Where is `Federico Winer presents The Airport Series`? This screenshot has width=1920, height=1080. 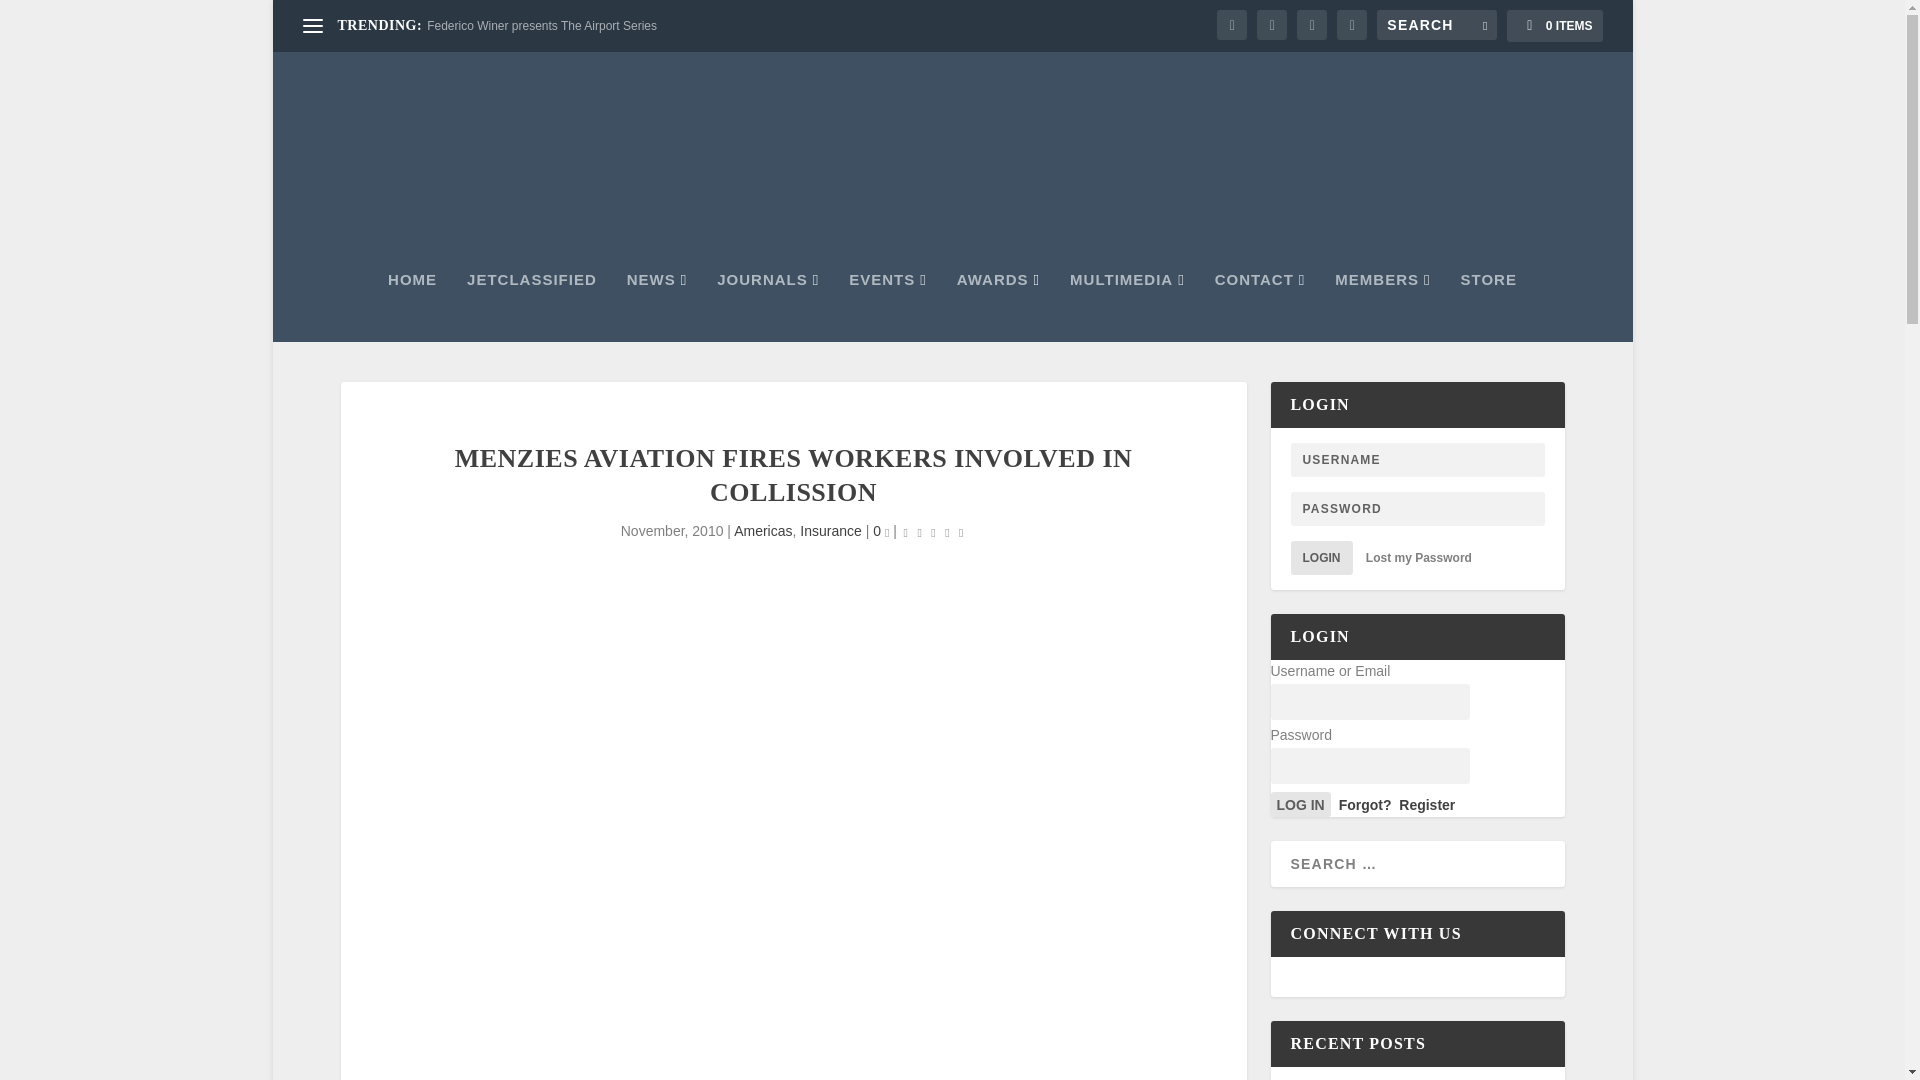 Federico Winer presents The Airport Series is located at coordinates (541, 26).